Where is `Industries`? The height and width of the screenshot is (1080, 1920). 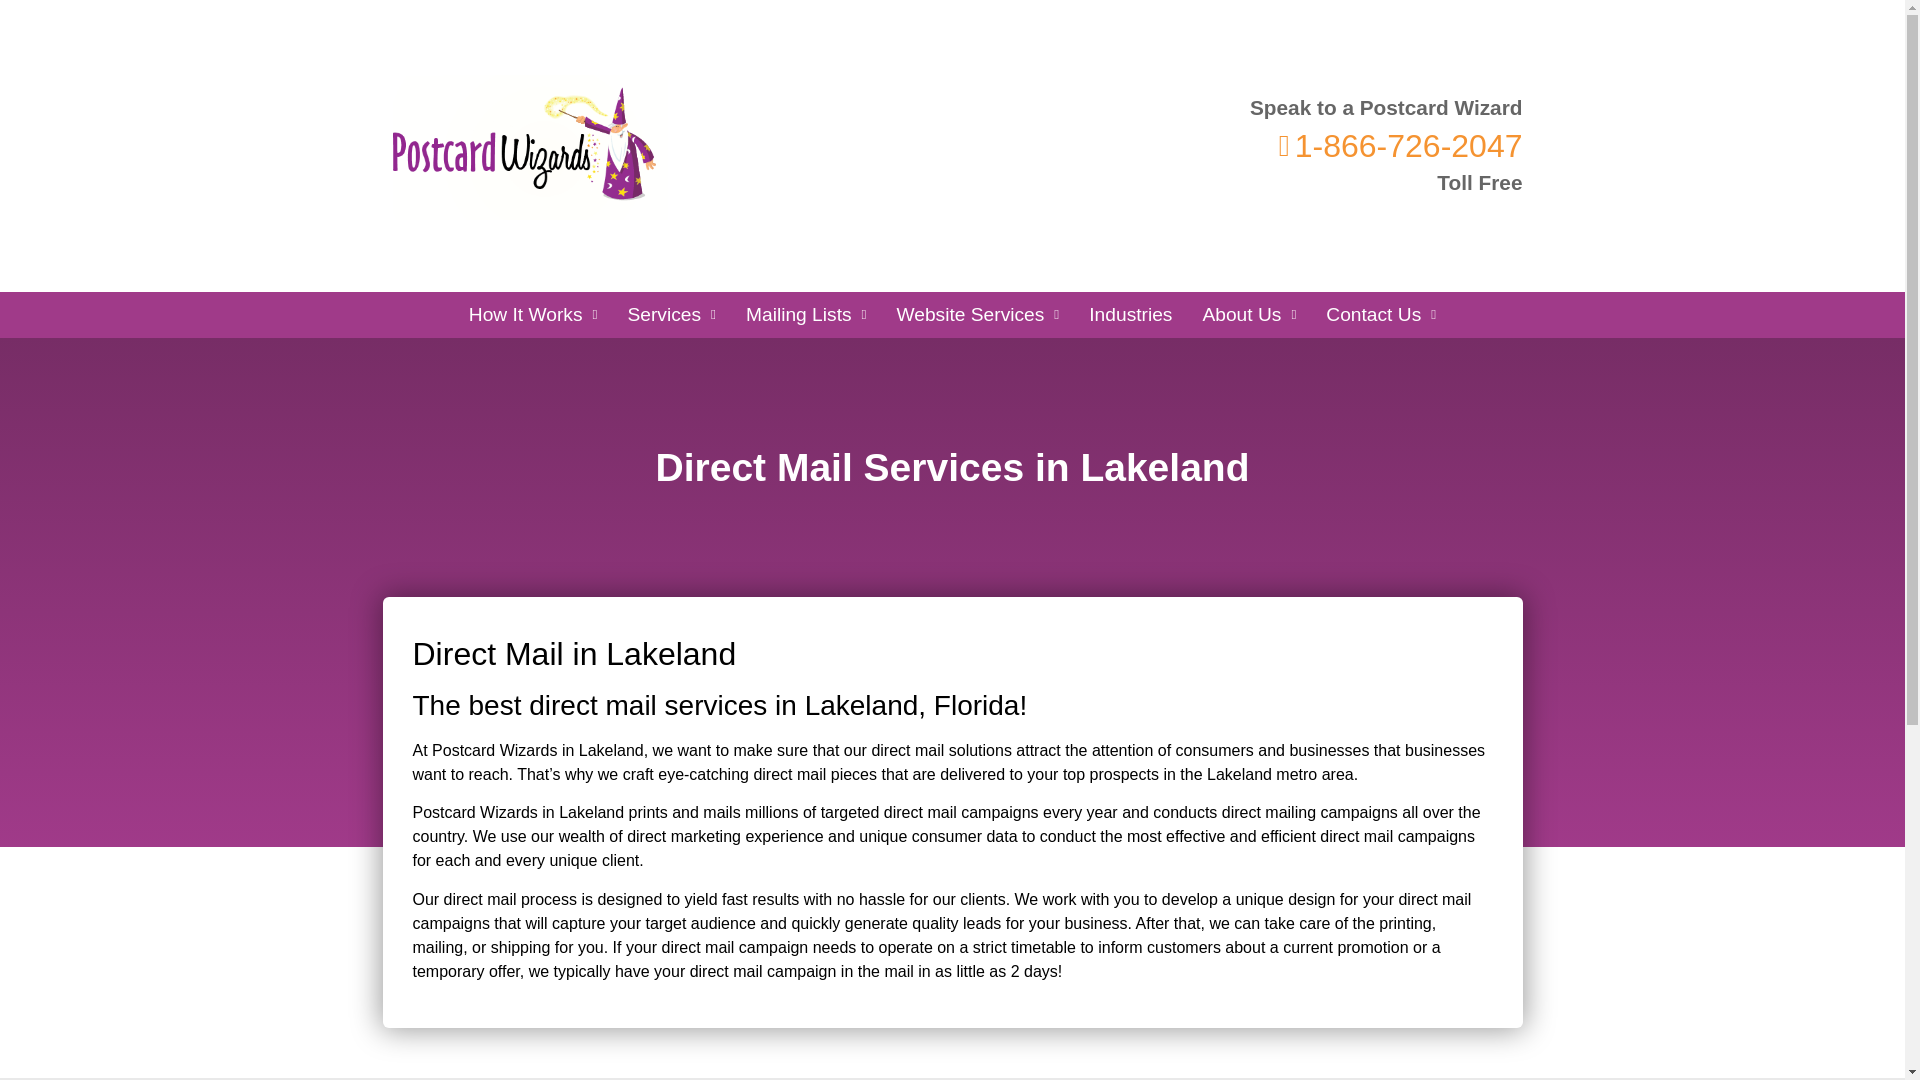 Industries is located at coordinates (1130, 314).